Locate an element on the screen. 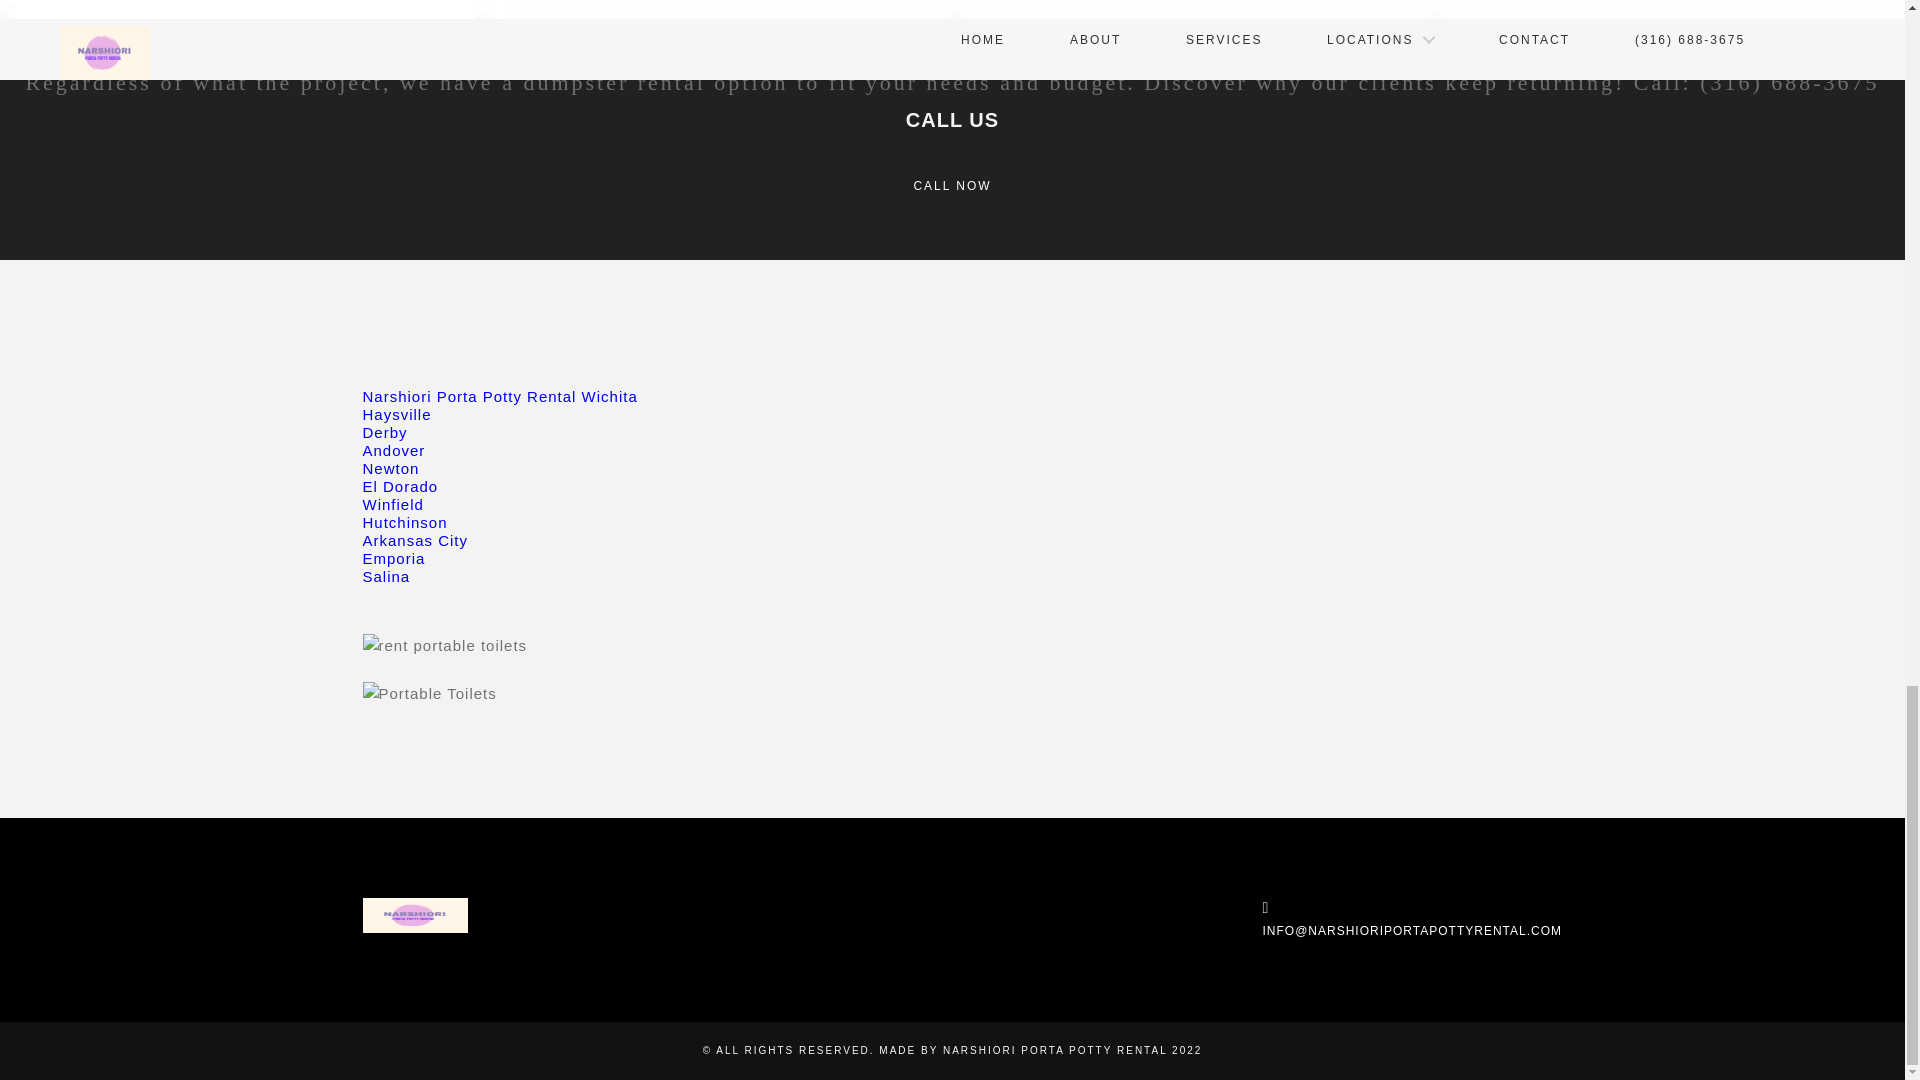 This screenshot has height=1080, width=1920. Haysville is located at coordinates (396, 414).